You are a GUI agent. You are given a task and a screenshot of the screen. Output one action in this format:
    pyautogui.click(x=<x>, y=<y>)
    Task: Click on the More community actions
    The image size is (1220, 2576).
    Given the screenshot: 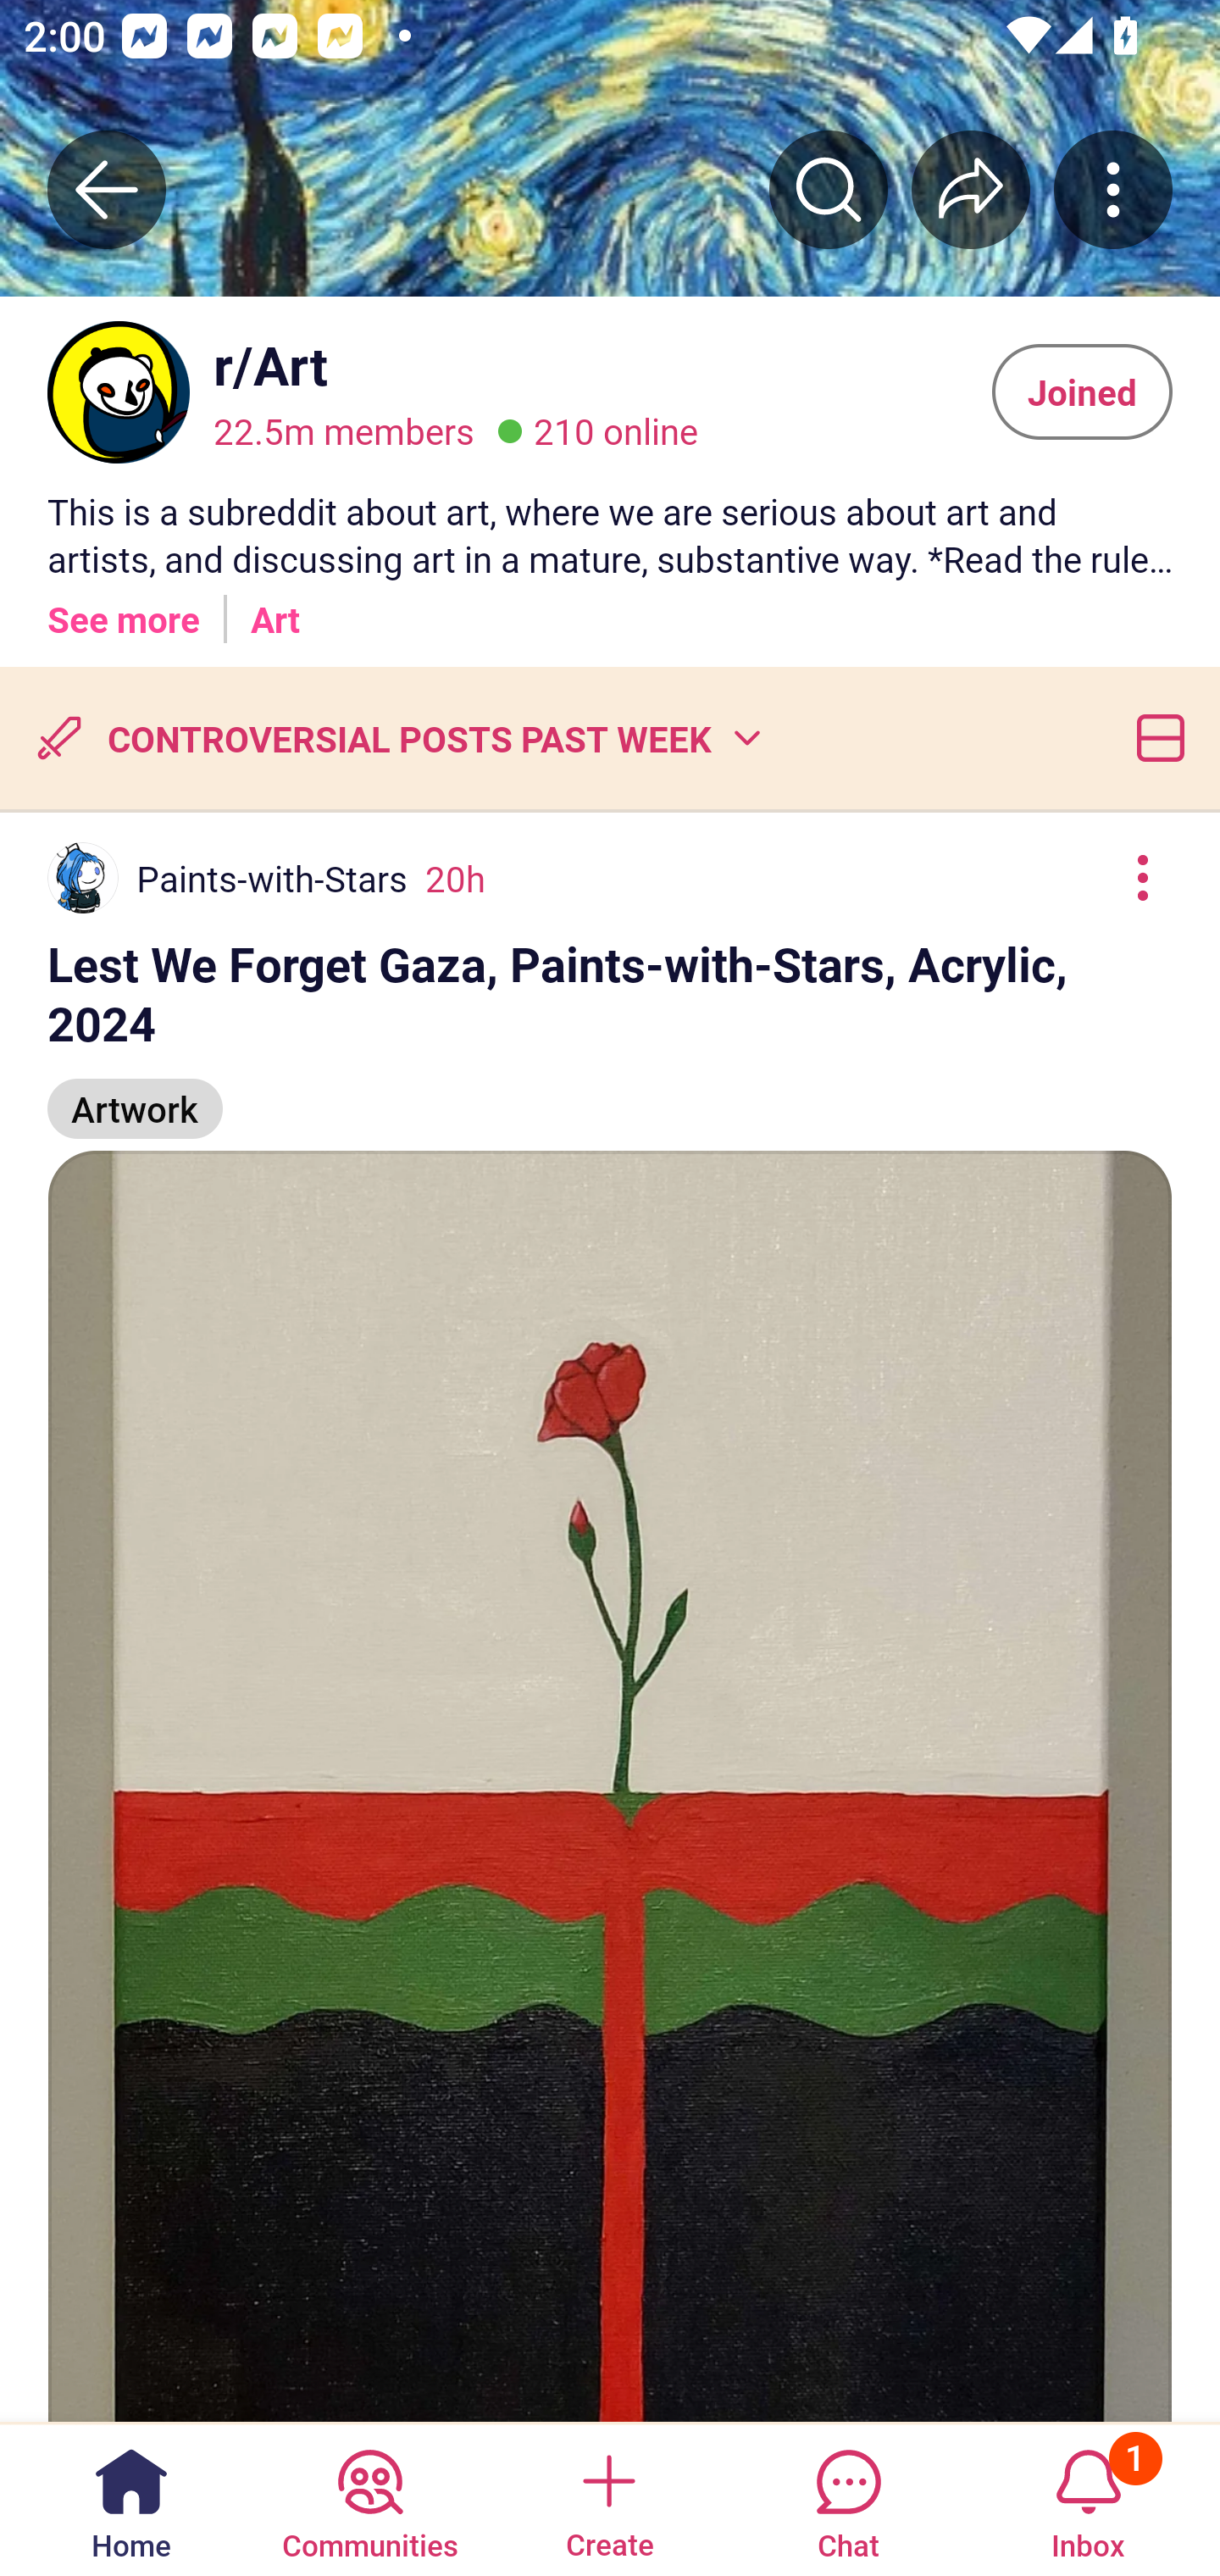 What is the action you would take?
    pyautogui.click(x=1113, y=189)
    